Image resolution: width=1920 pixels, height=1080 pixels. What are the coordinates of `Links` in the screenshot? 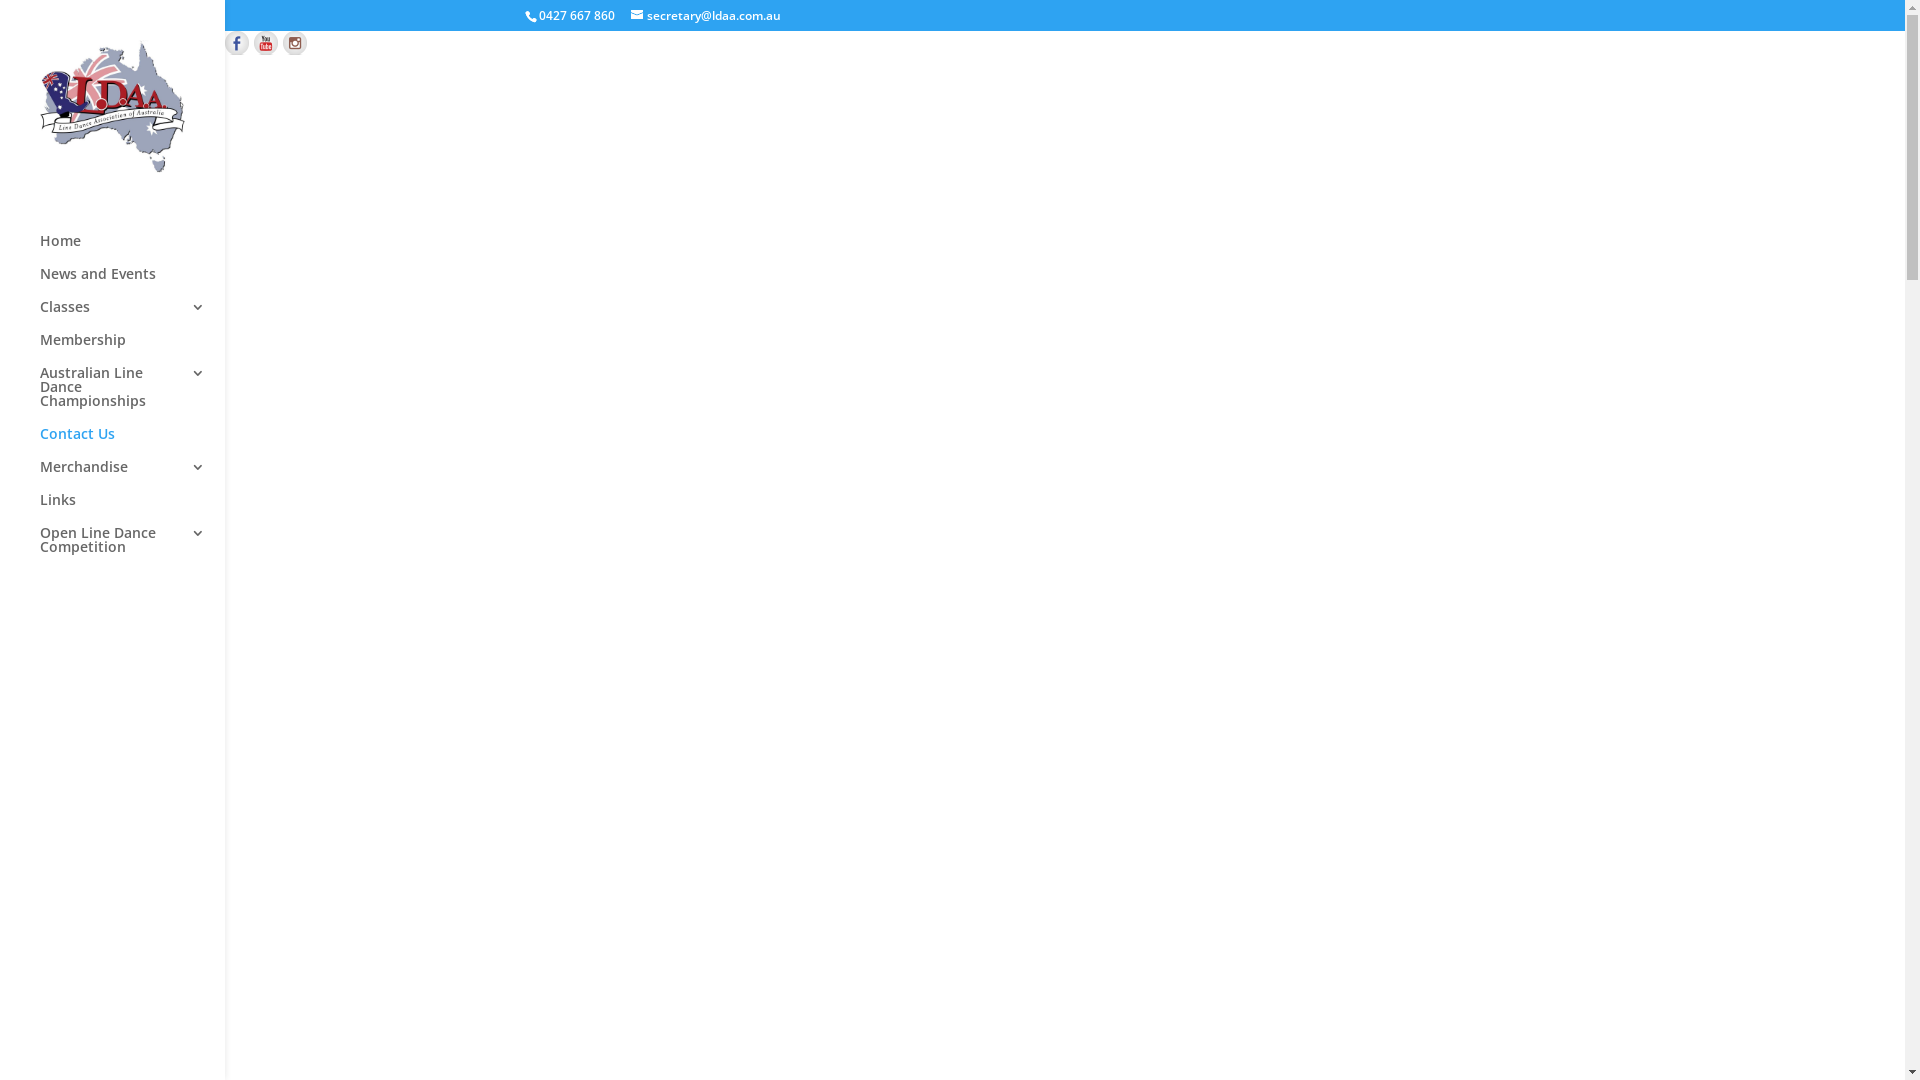 It's located at (132, 510).